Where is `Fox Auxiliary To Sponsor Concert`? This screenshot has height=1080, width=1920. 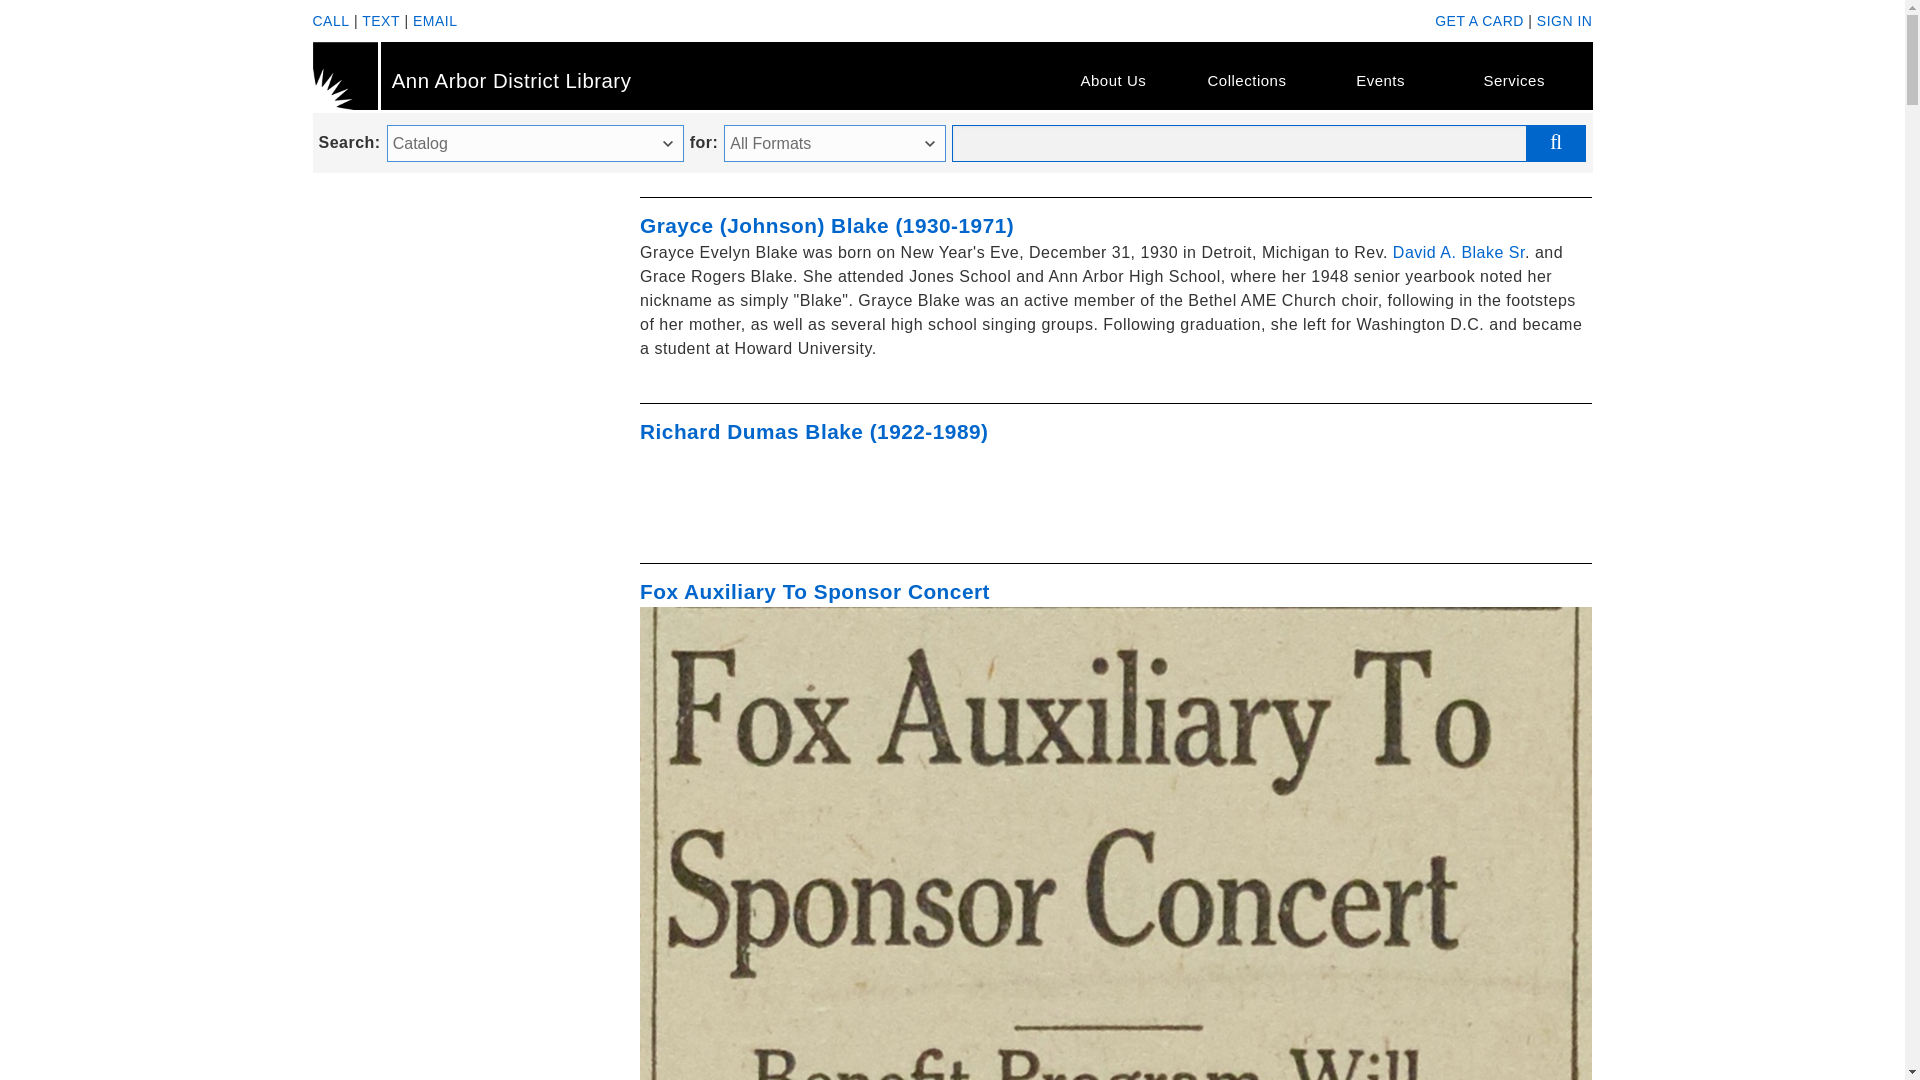
Fox Auxiliary To Sponsor Concert is located at coordinates (814, 590).